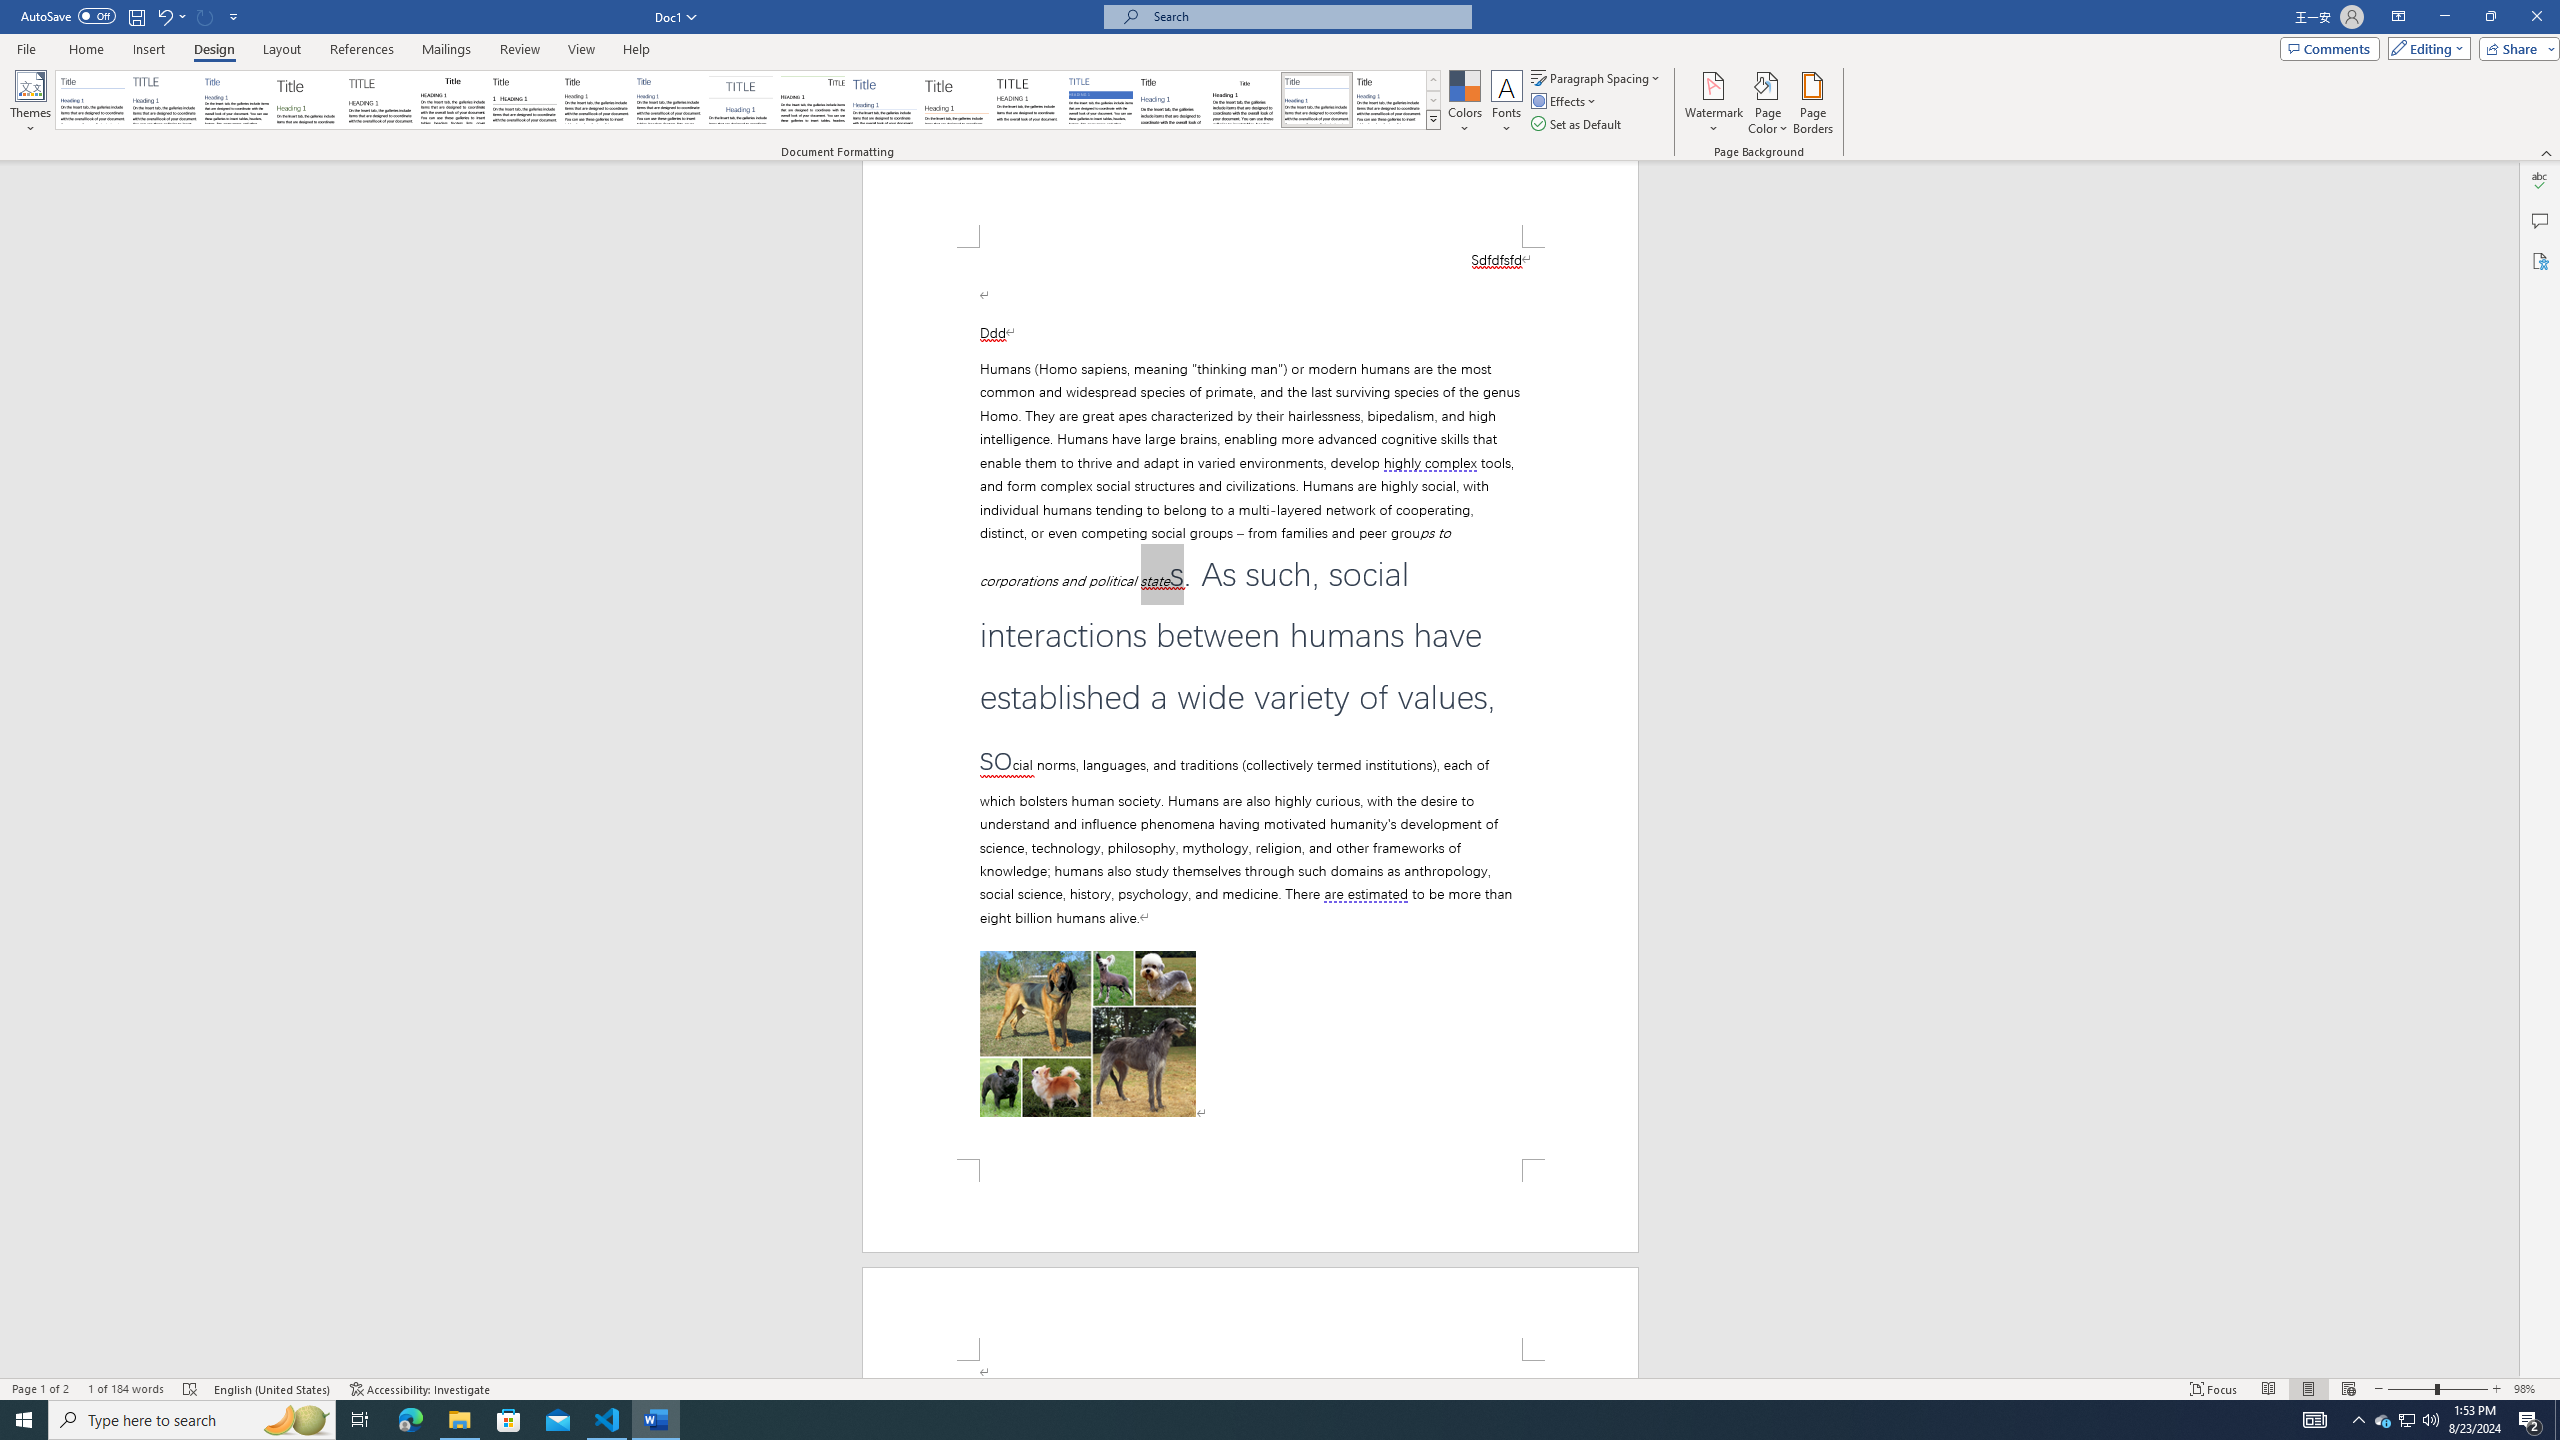  Describe the element at coordinates (1088, 1034) in the screenshot. I see `Morphological variation in six dogs` at that location.